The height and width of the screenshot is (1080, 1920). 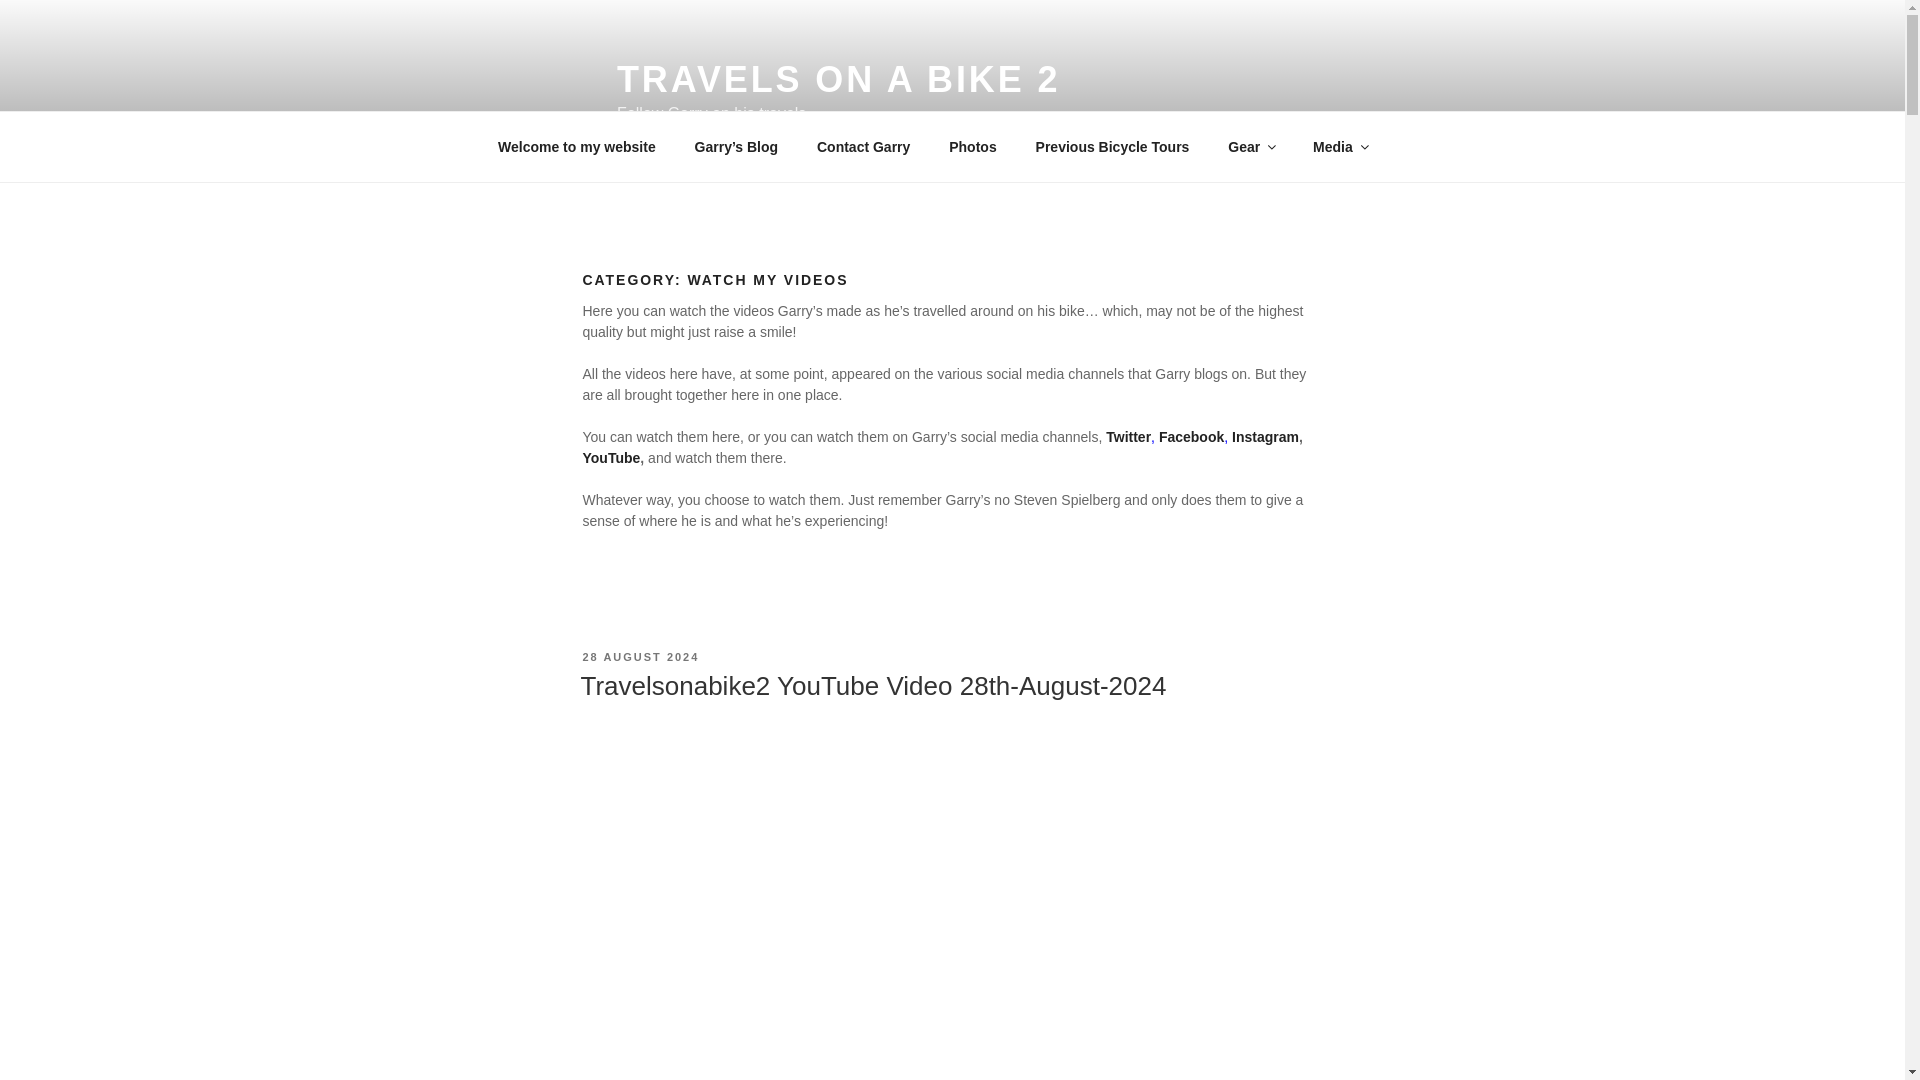 I want to click on Opens a new window, so click(x=1128, y=436).